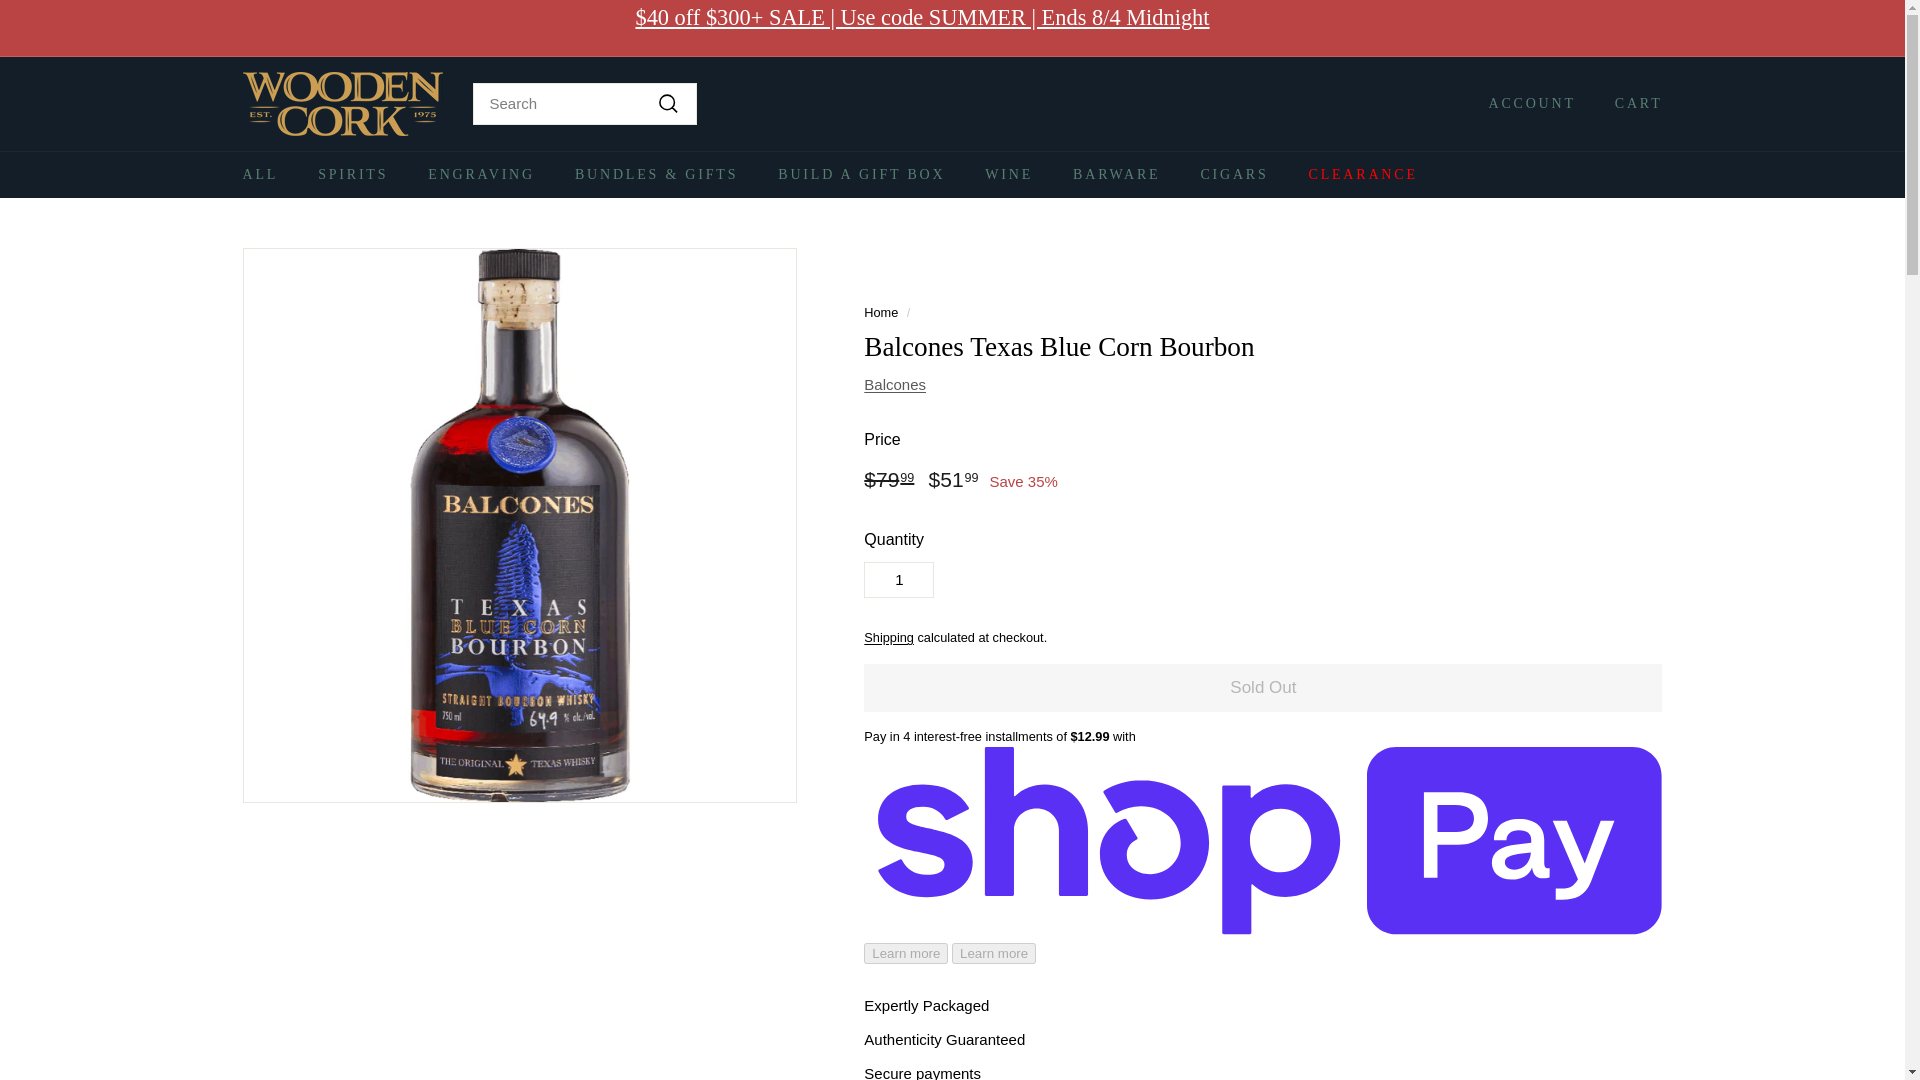 This screenshot has width=1920, height=1080. Describe the element at coordinates (1627, 28) in the screenshot. I see `Facebook` at that location.